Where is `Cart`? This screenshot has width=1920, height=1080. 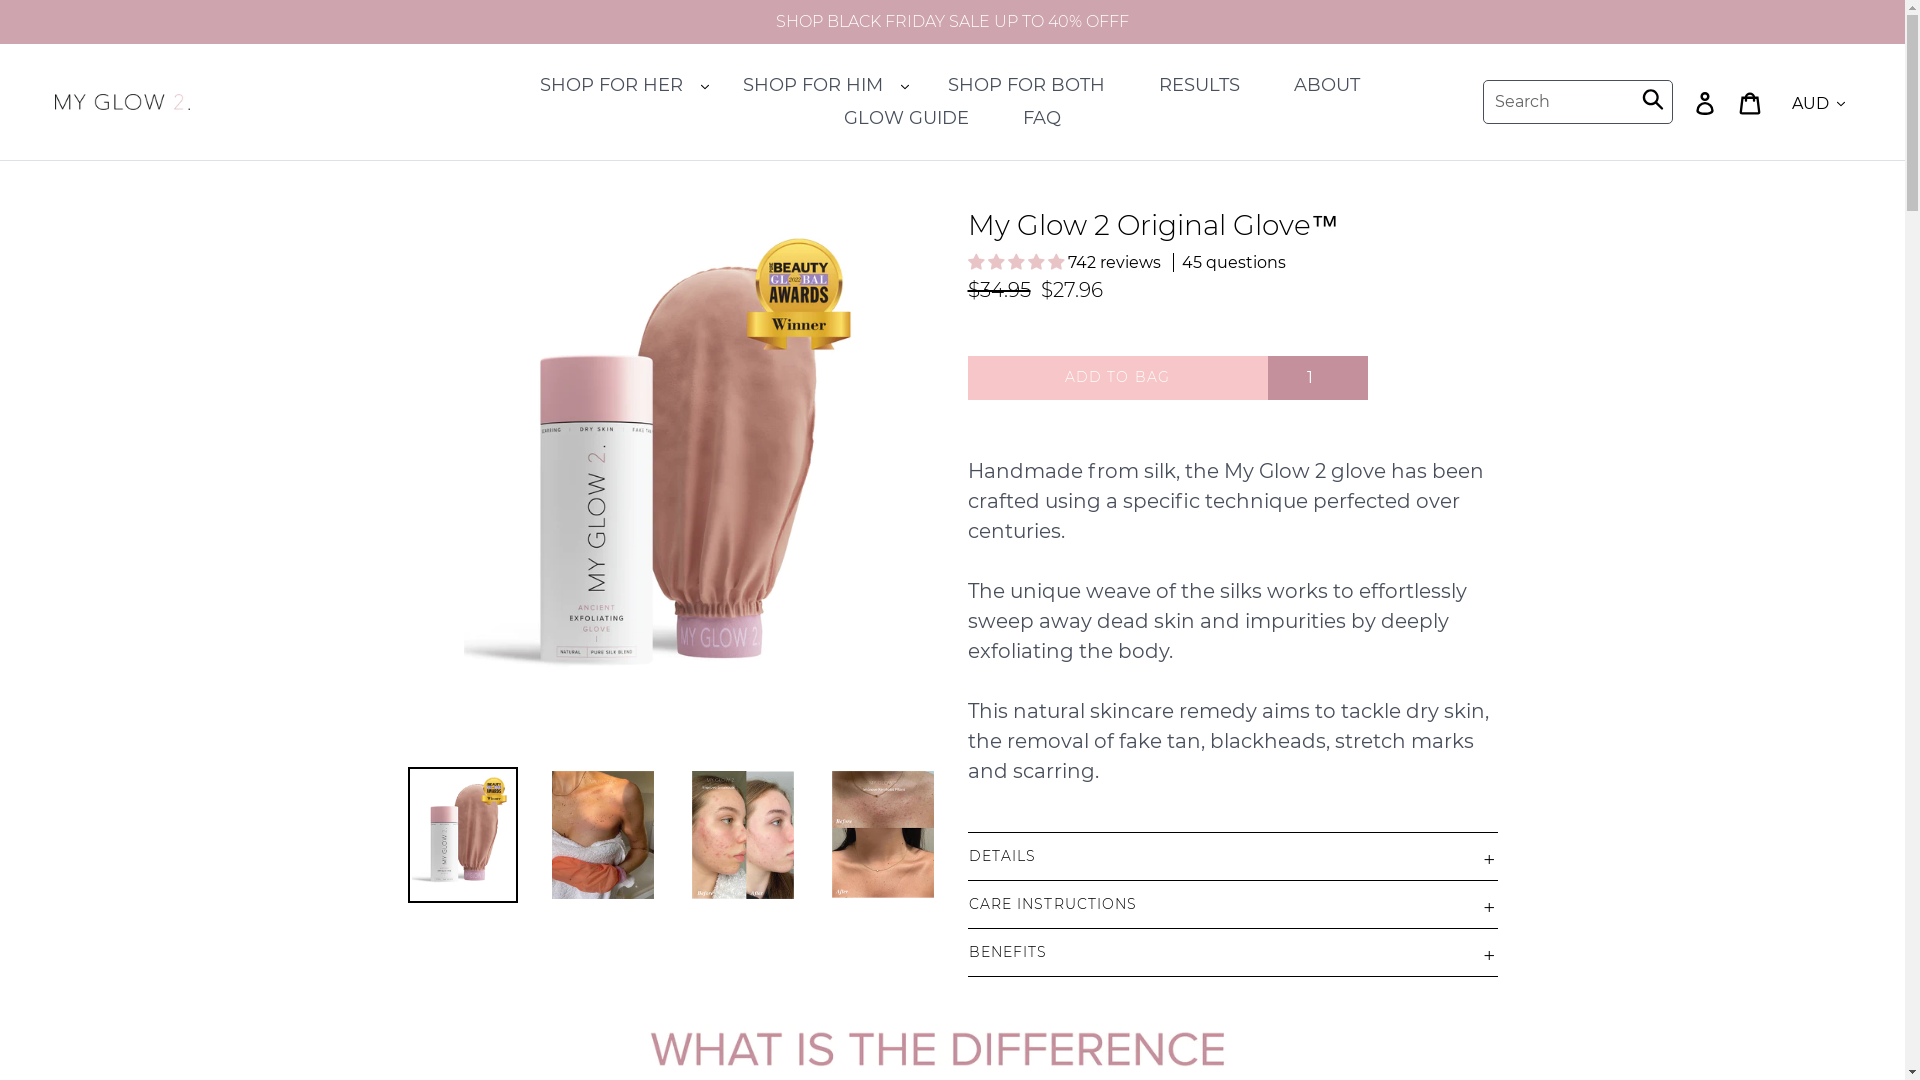 Cart is located at coordinates (1762, 102).